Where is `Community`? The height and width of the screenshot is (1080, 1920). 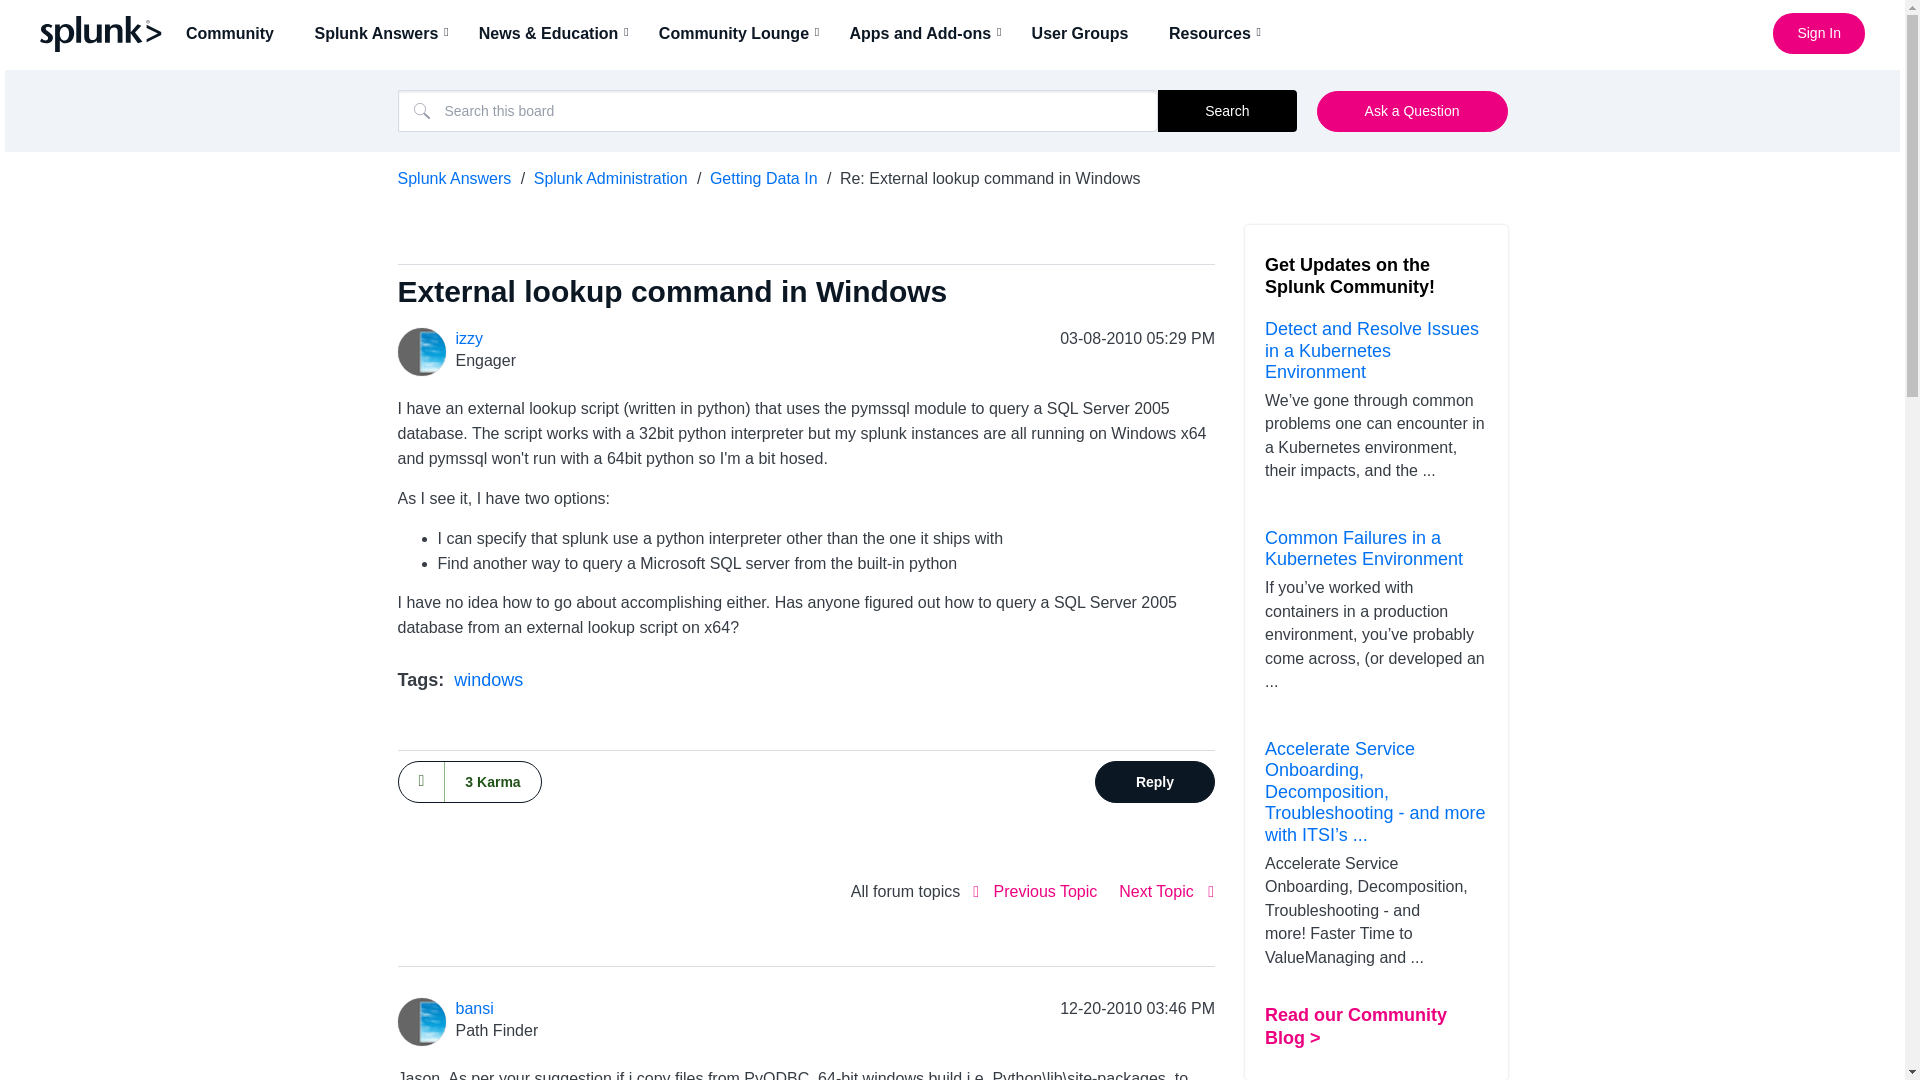
Community is located at coordinates (236, 33).